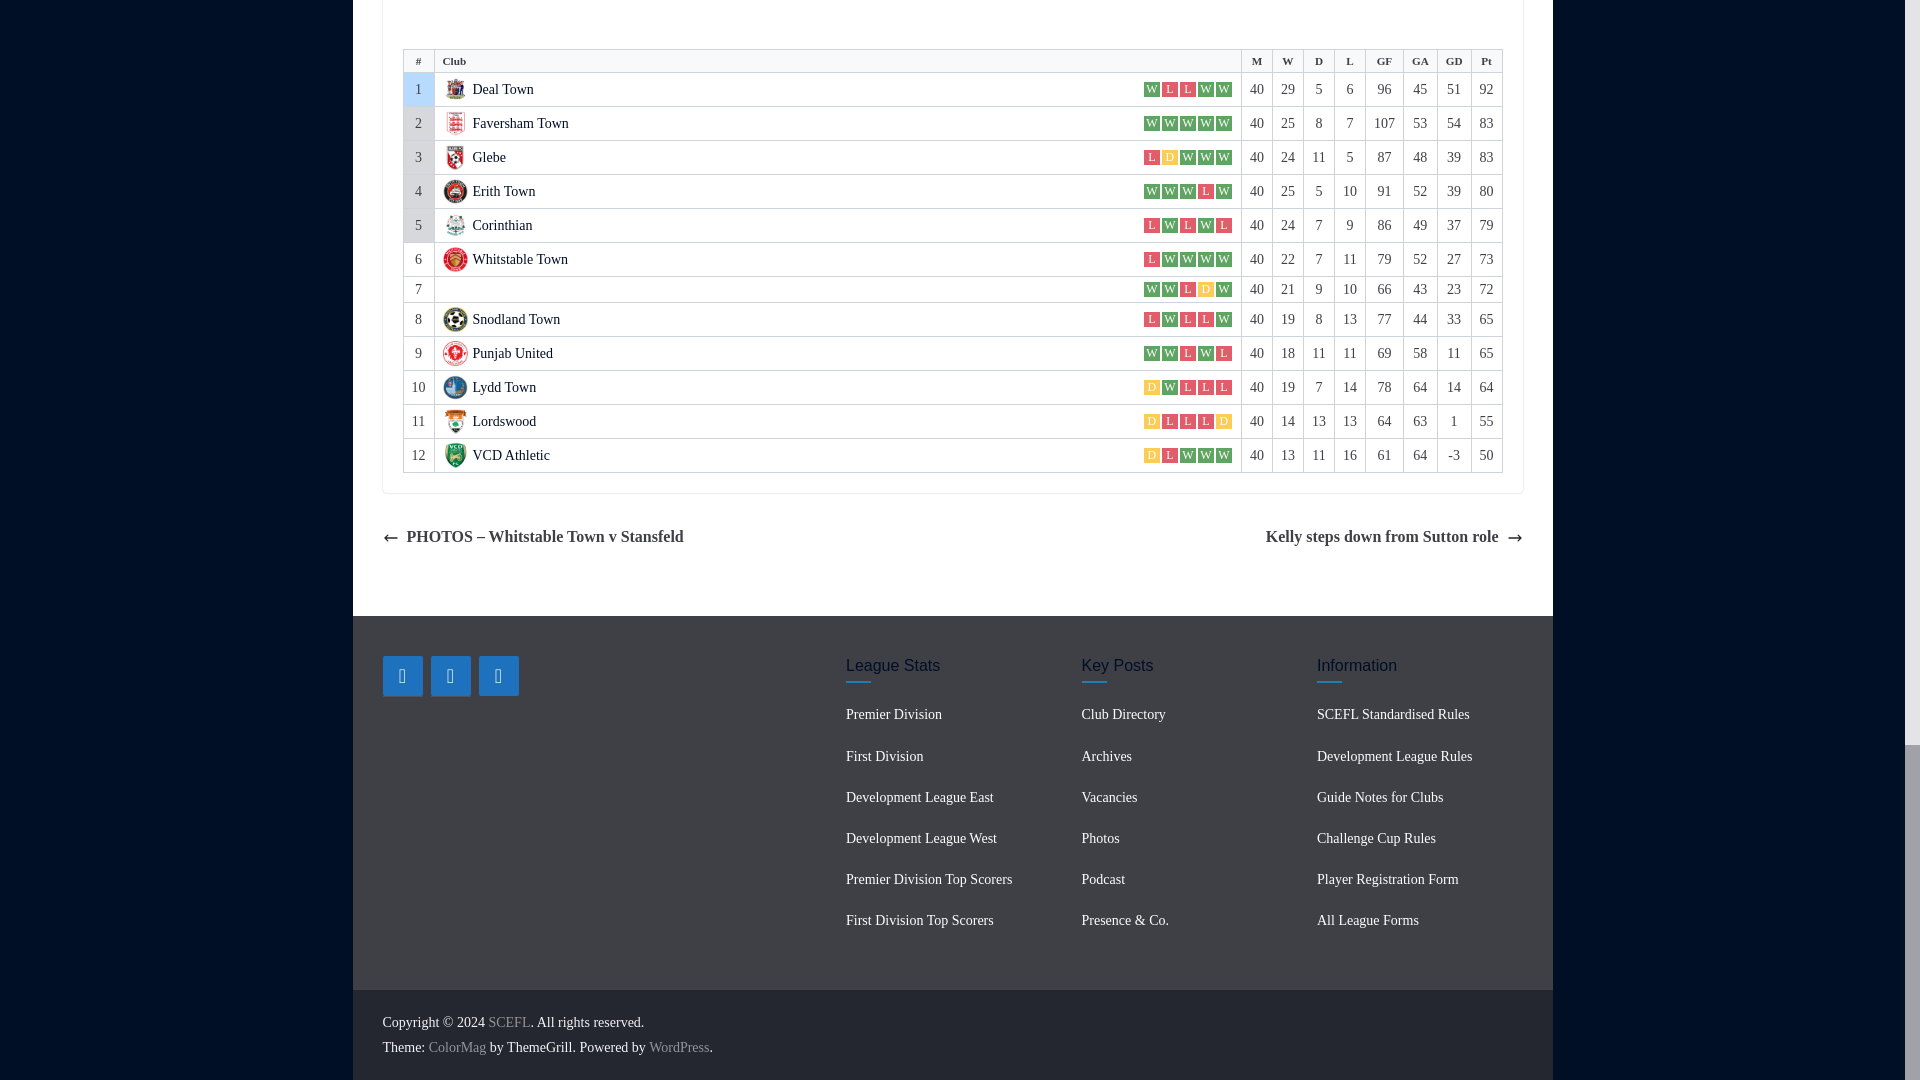 This screenshot has width=1920, height=1080. I want to click on SCEFL, so click(508, 1022).